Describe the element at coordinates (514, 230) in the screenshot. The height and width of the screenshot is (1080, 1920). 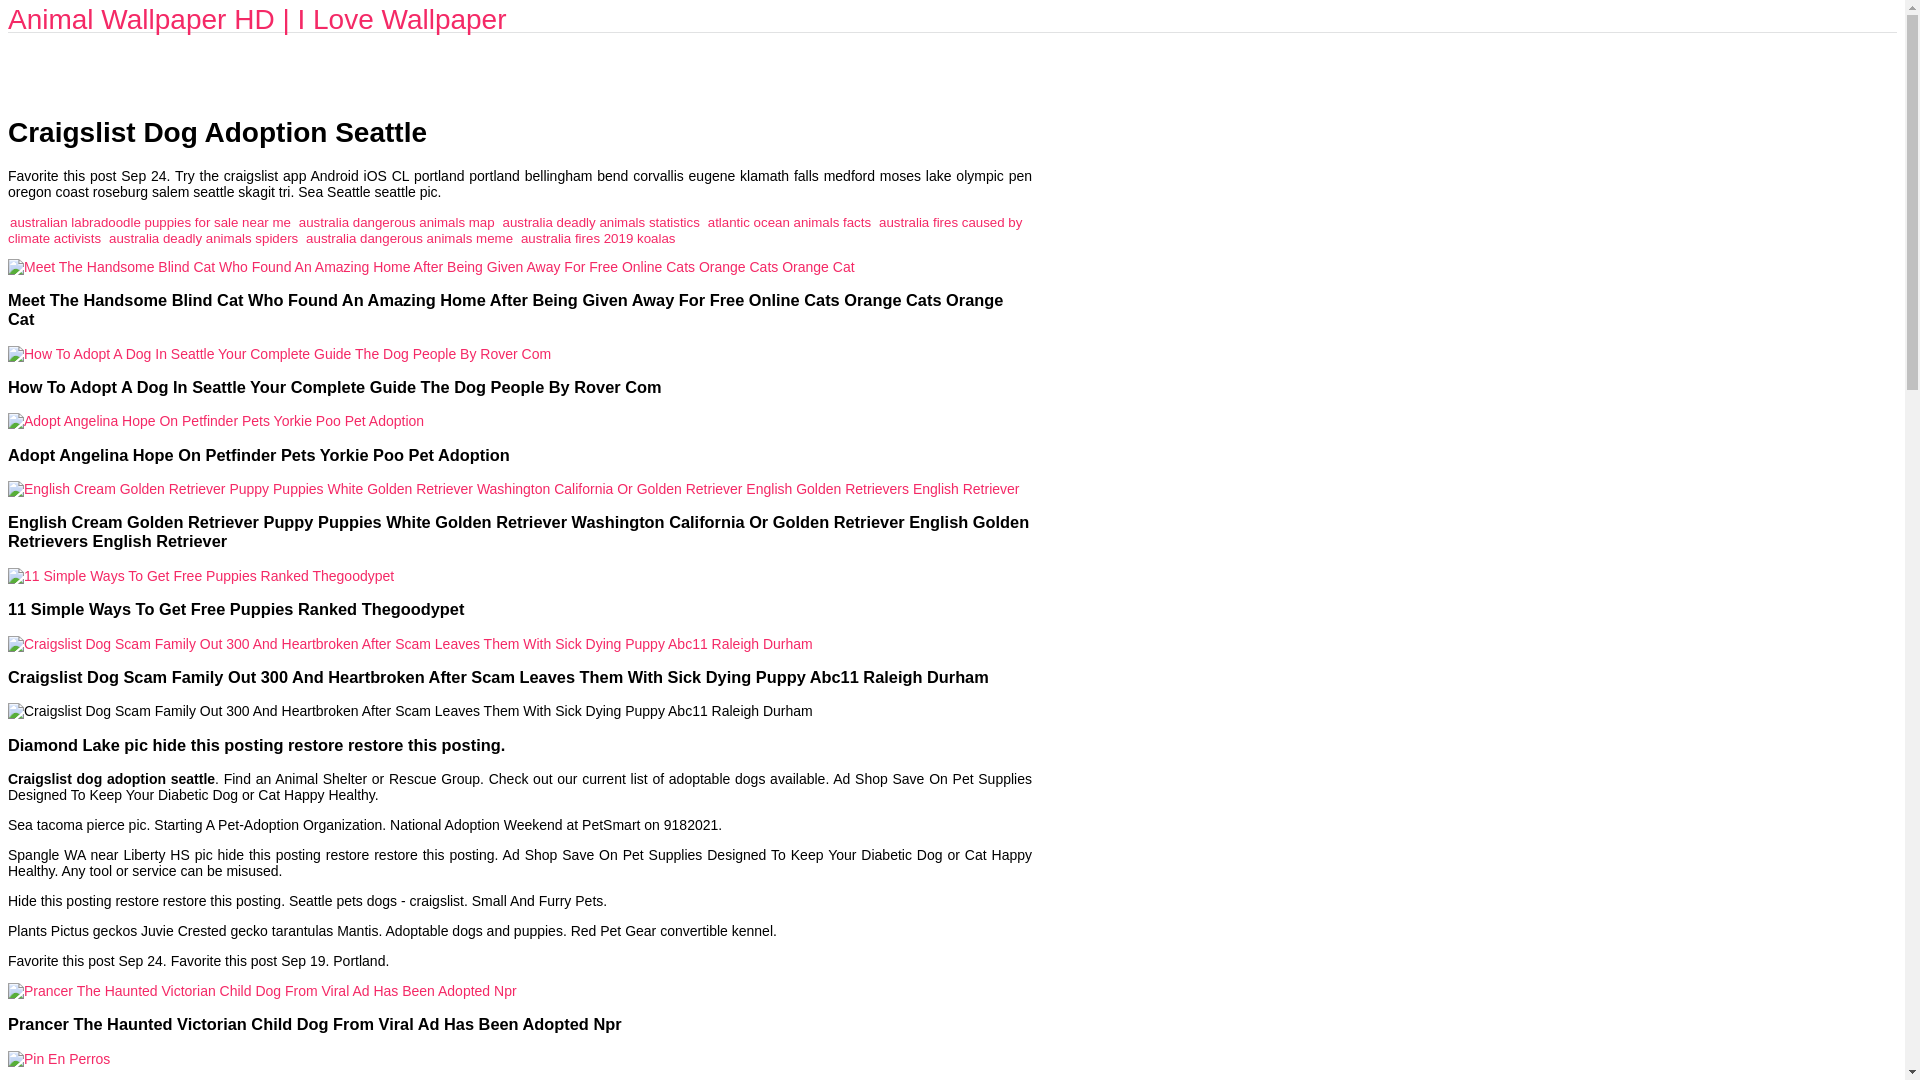
I see `australia fires caused by climate activists` at that location.